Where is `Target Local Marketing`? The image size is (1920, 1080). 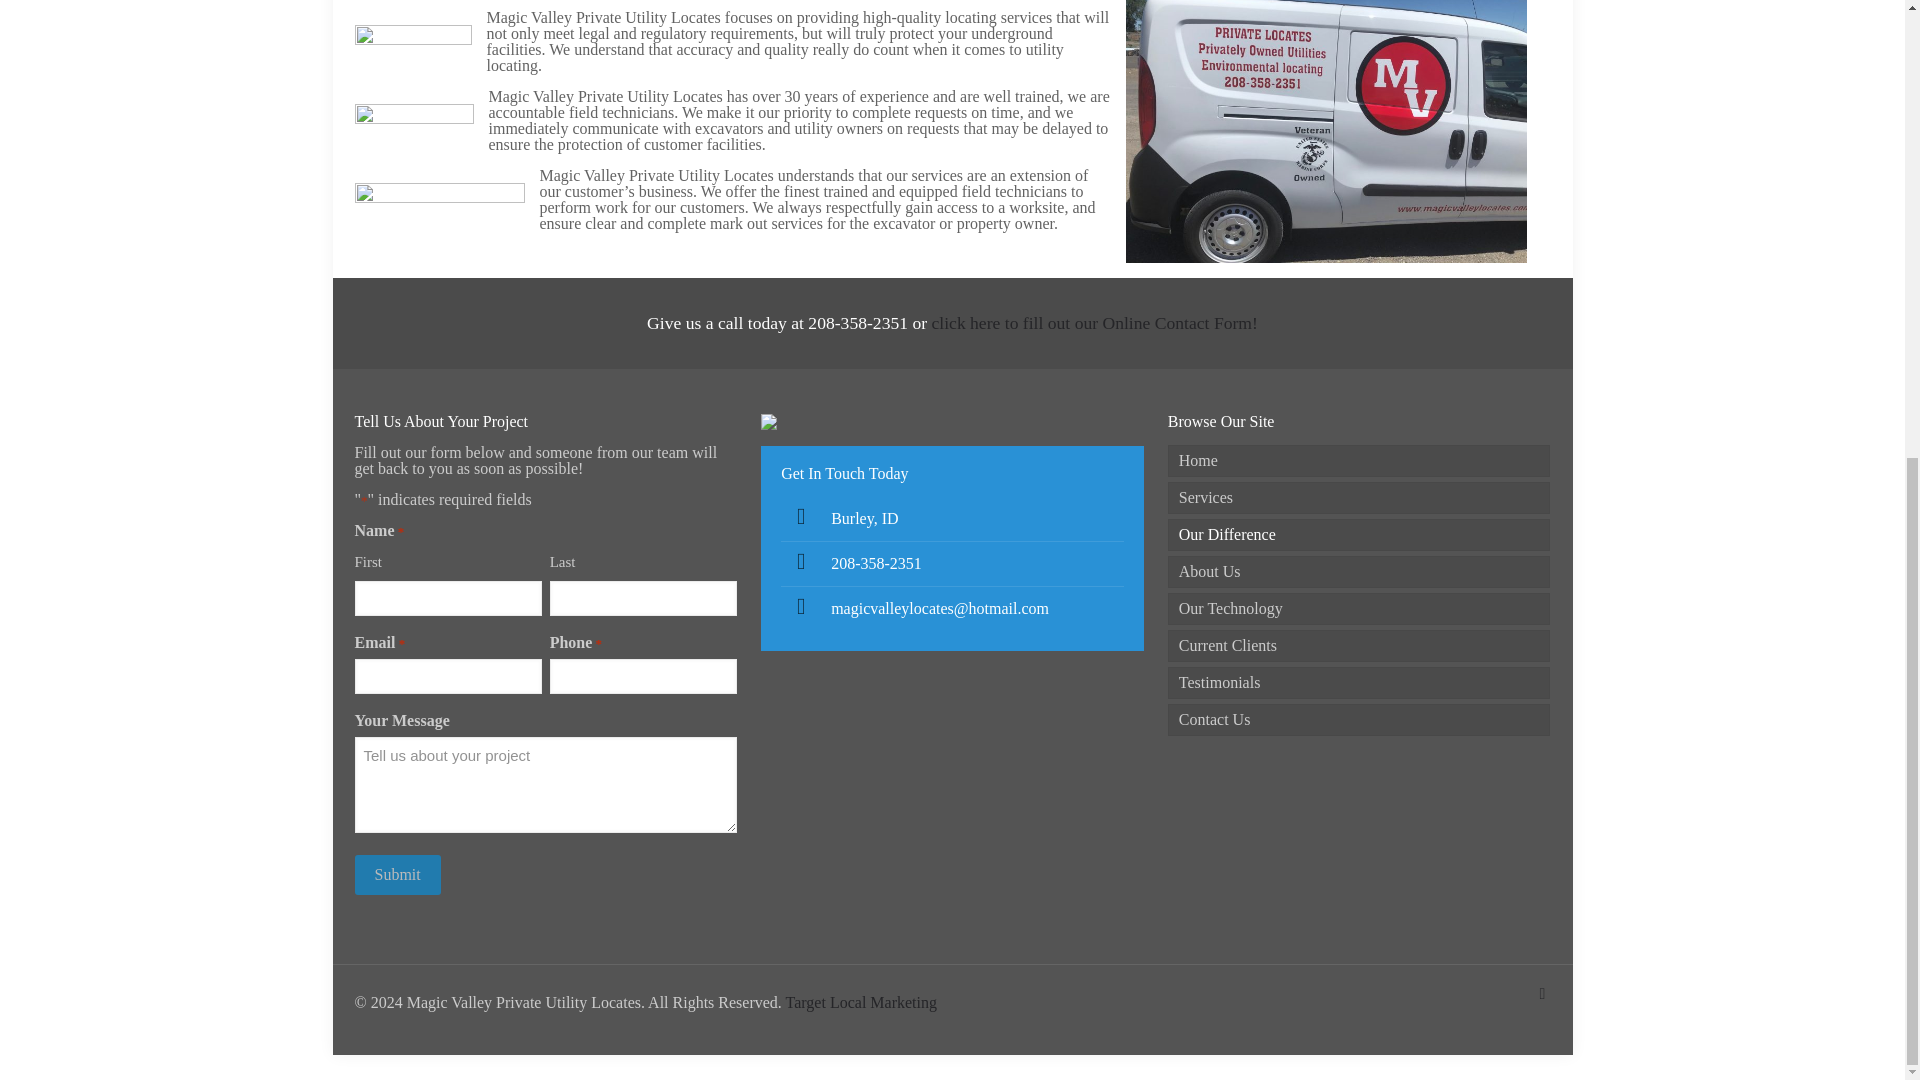
Target Local Marketing is located at coordinates (860, 1002).